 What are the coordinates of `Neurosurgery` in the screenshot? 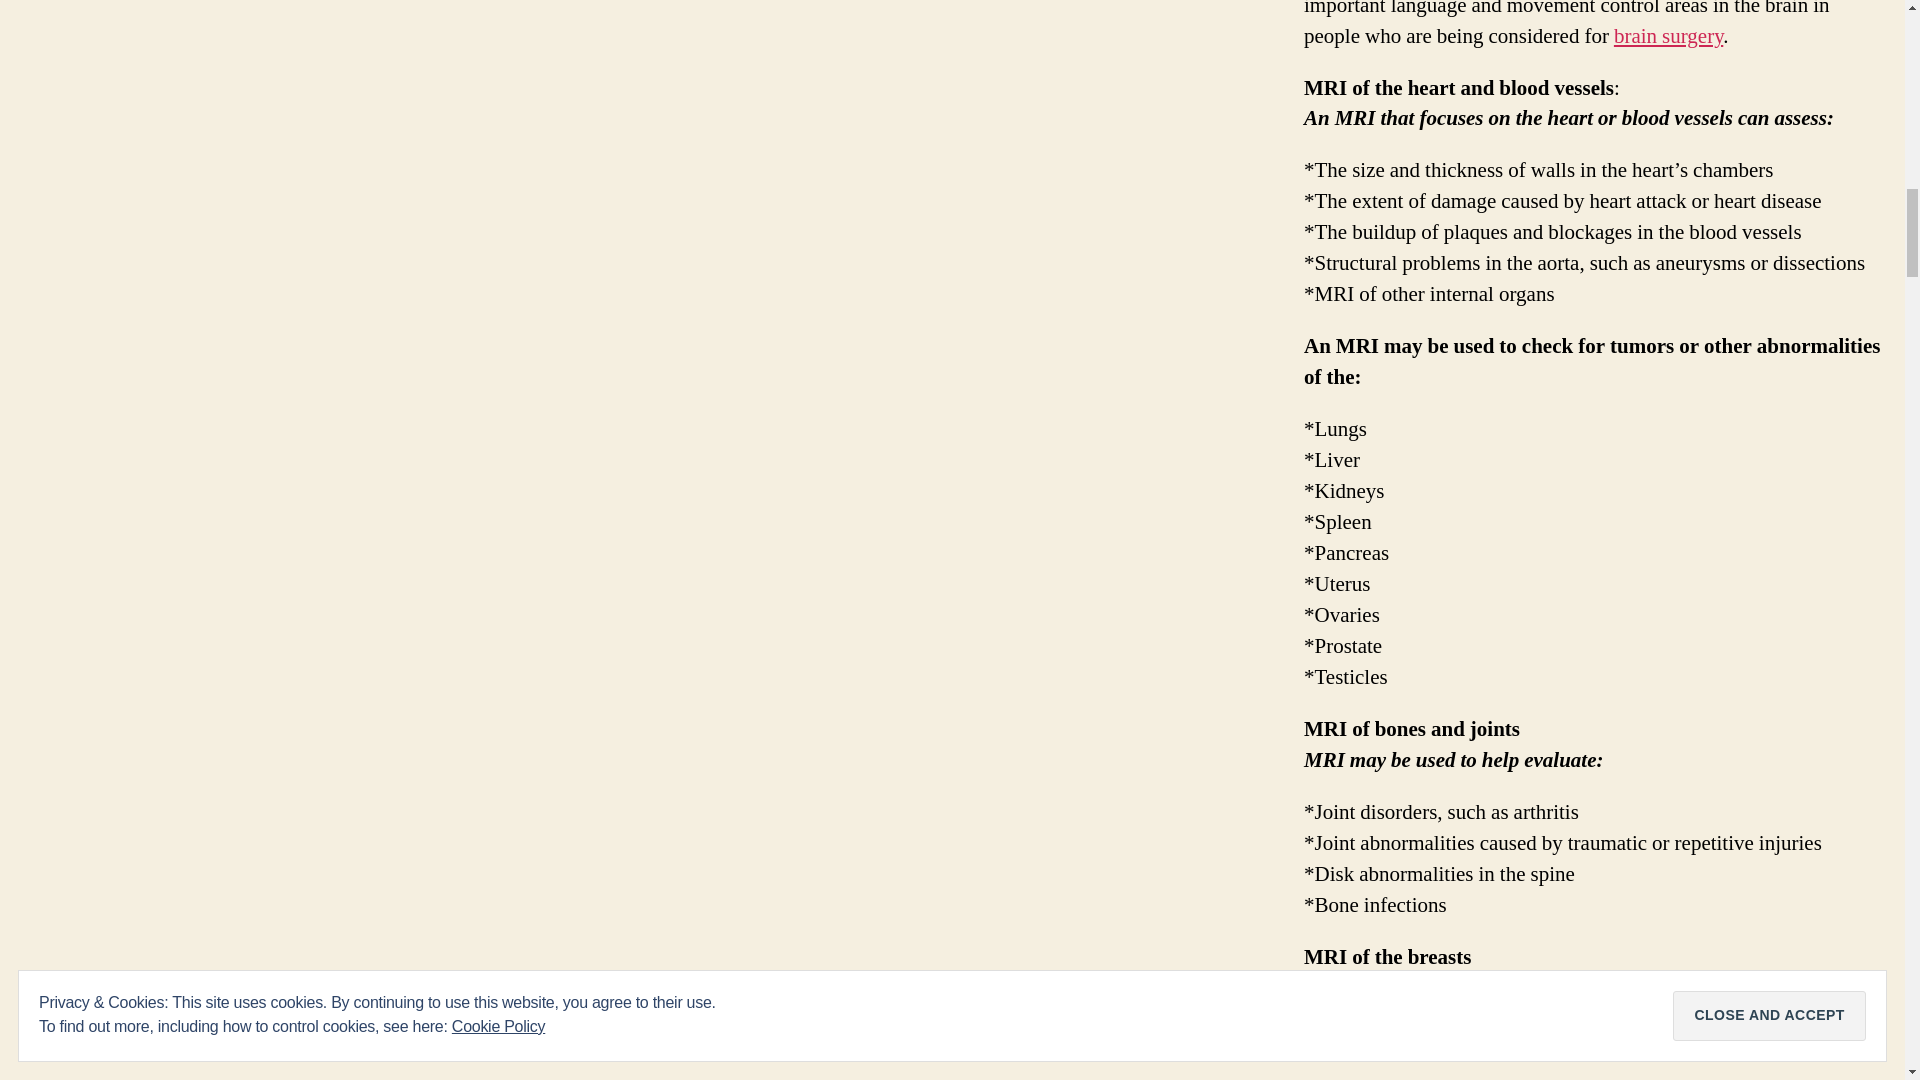 It's located at (1668, 36).